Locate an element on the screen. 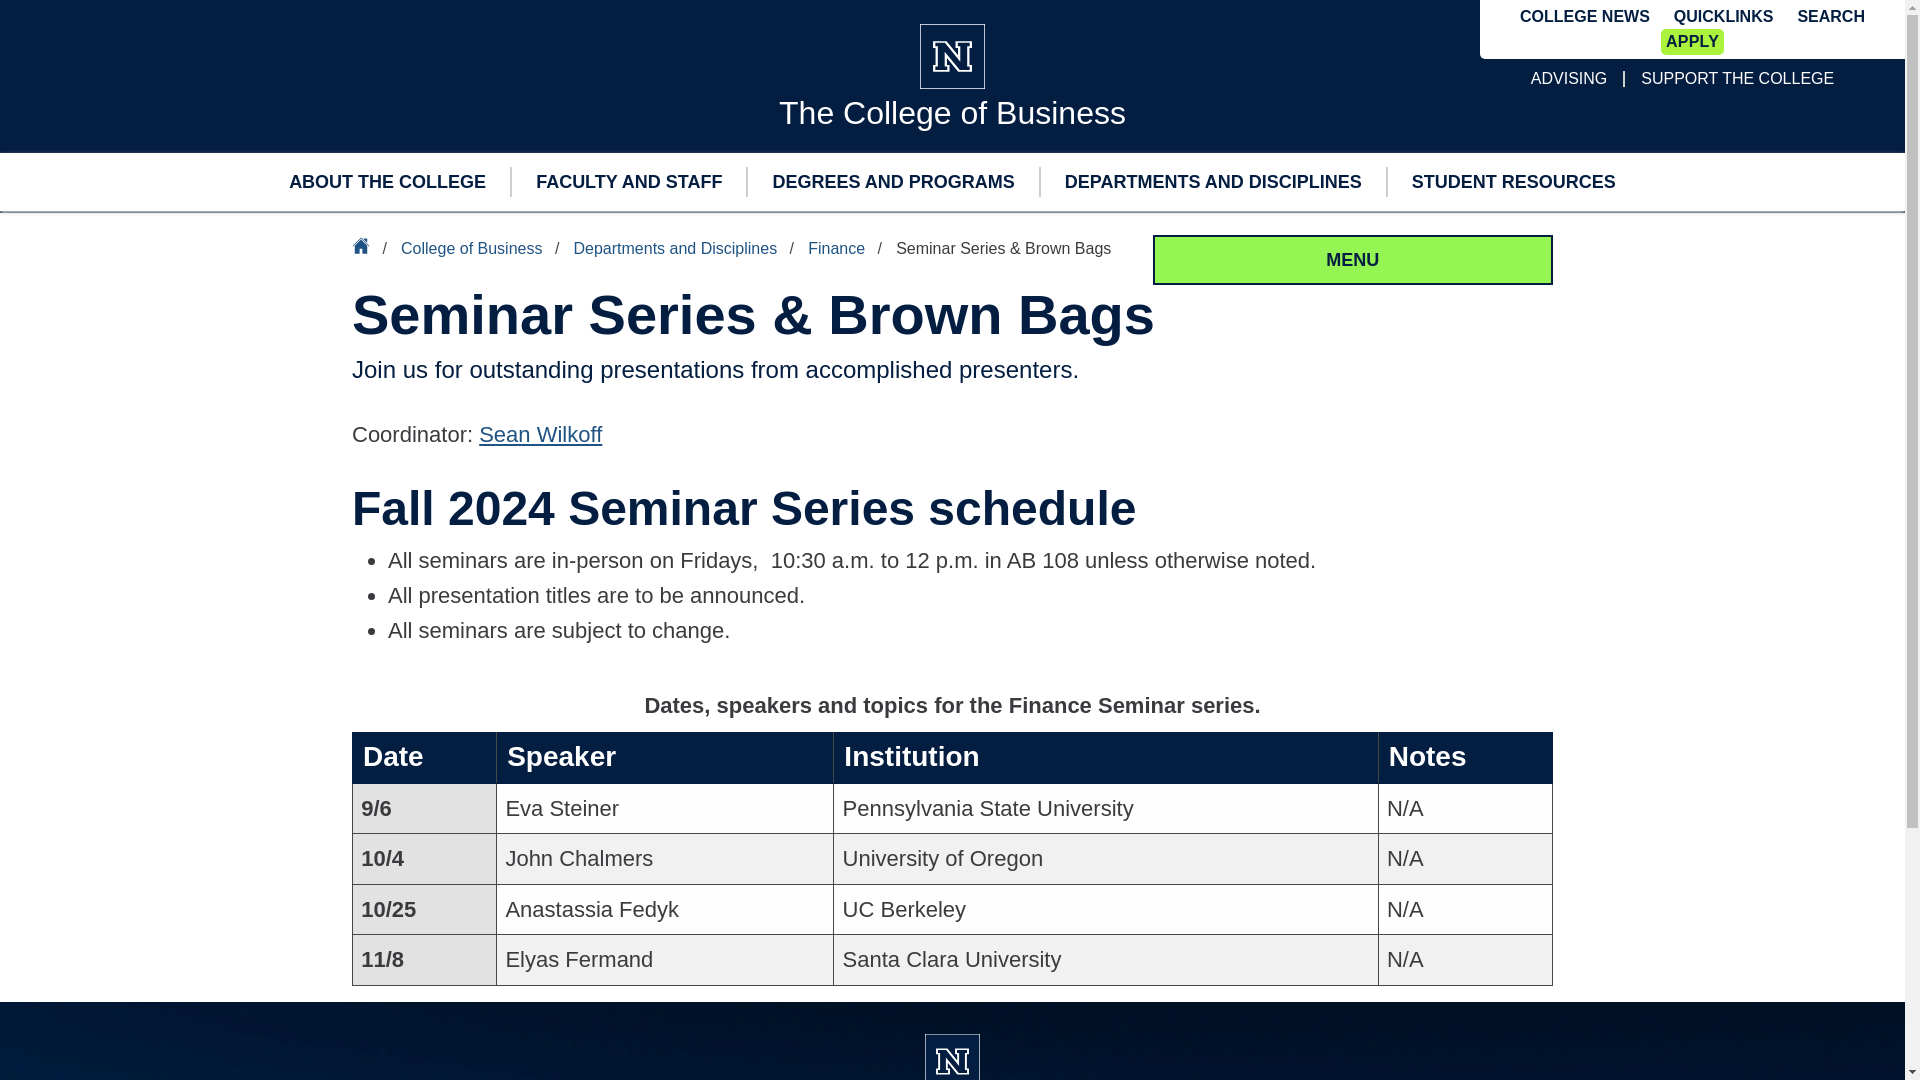 The image size is (1920, 1080). ABOUT THE COLLEGE is located at coordinates (386, 182).